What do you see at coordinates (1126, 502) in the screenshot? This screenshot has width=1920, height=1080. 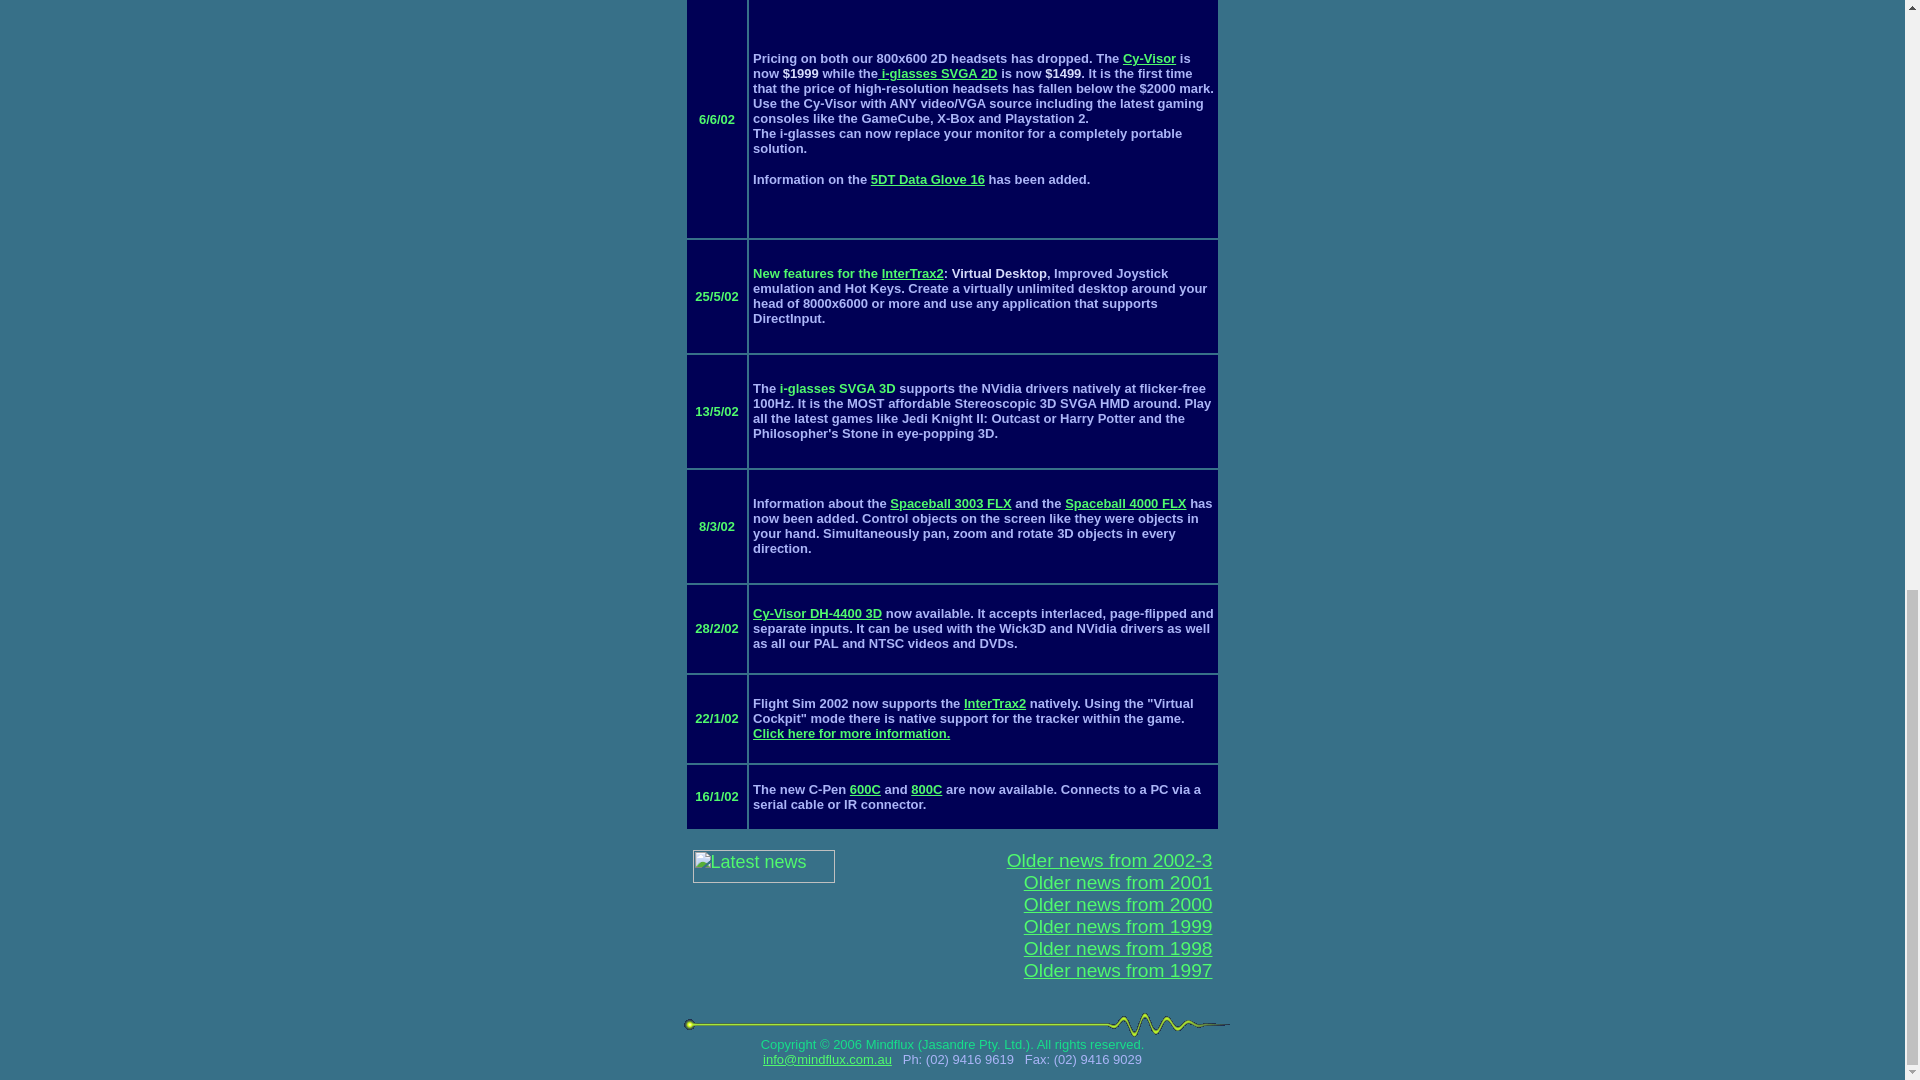 I see `Spaceball 4000 FLX` at bounding box center [1126, 502].